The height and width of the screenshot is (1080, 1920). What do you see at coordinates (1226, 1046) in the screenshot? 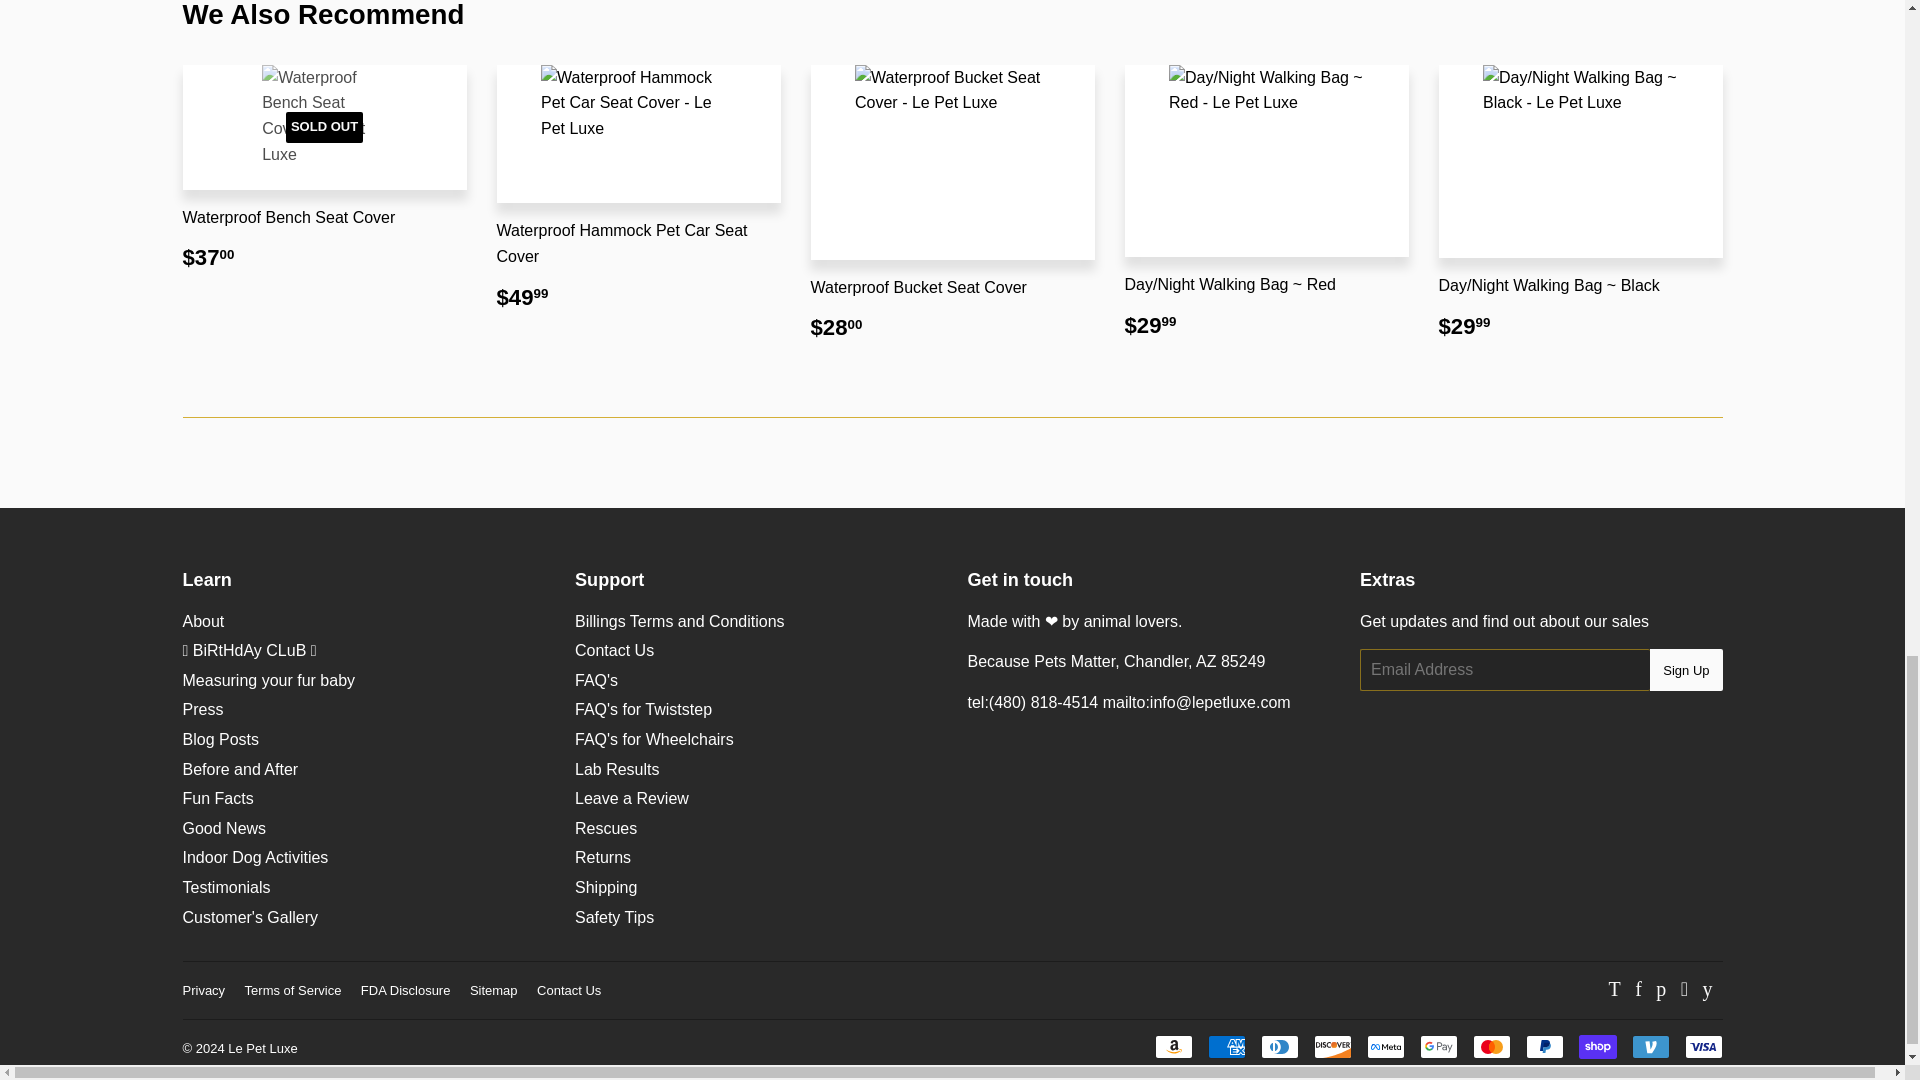
I see `American Express` at bounding box center [1226, 1046].